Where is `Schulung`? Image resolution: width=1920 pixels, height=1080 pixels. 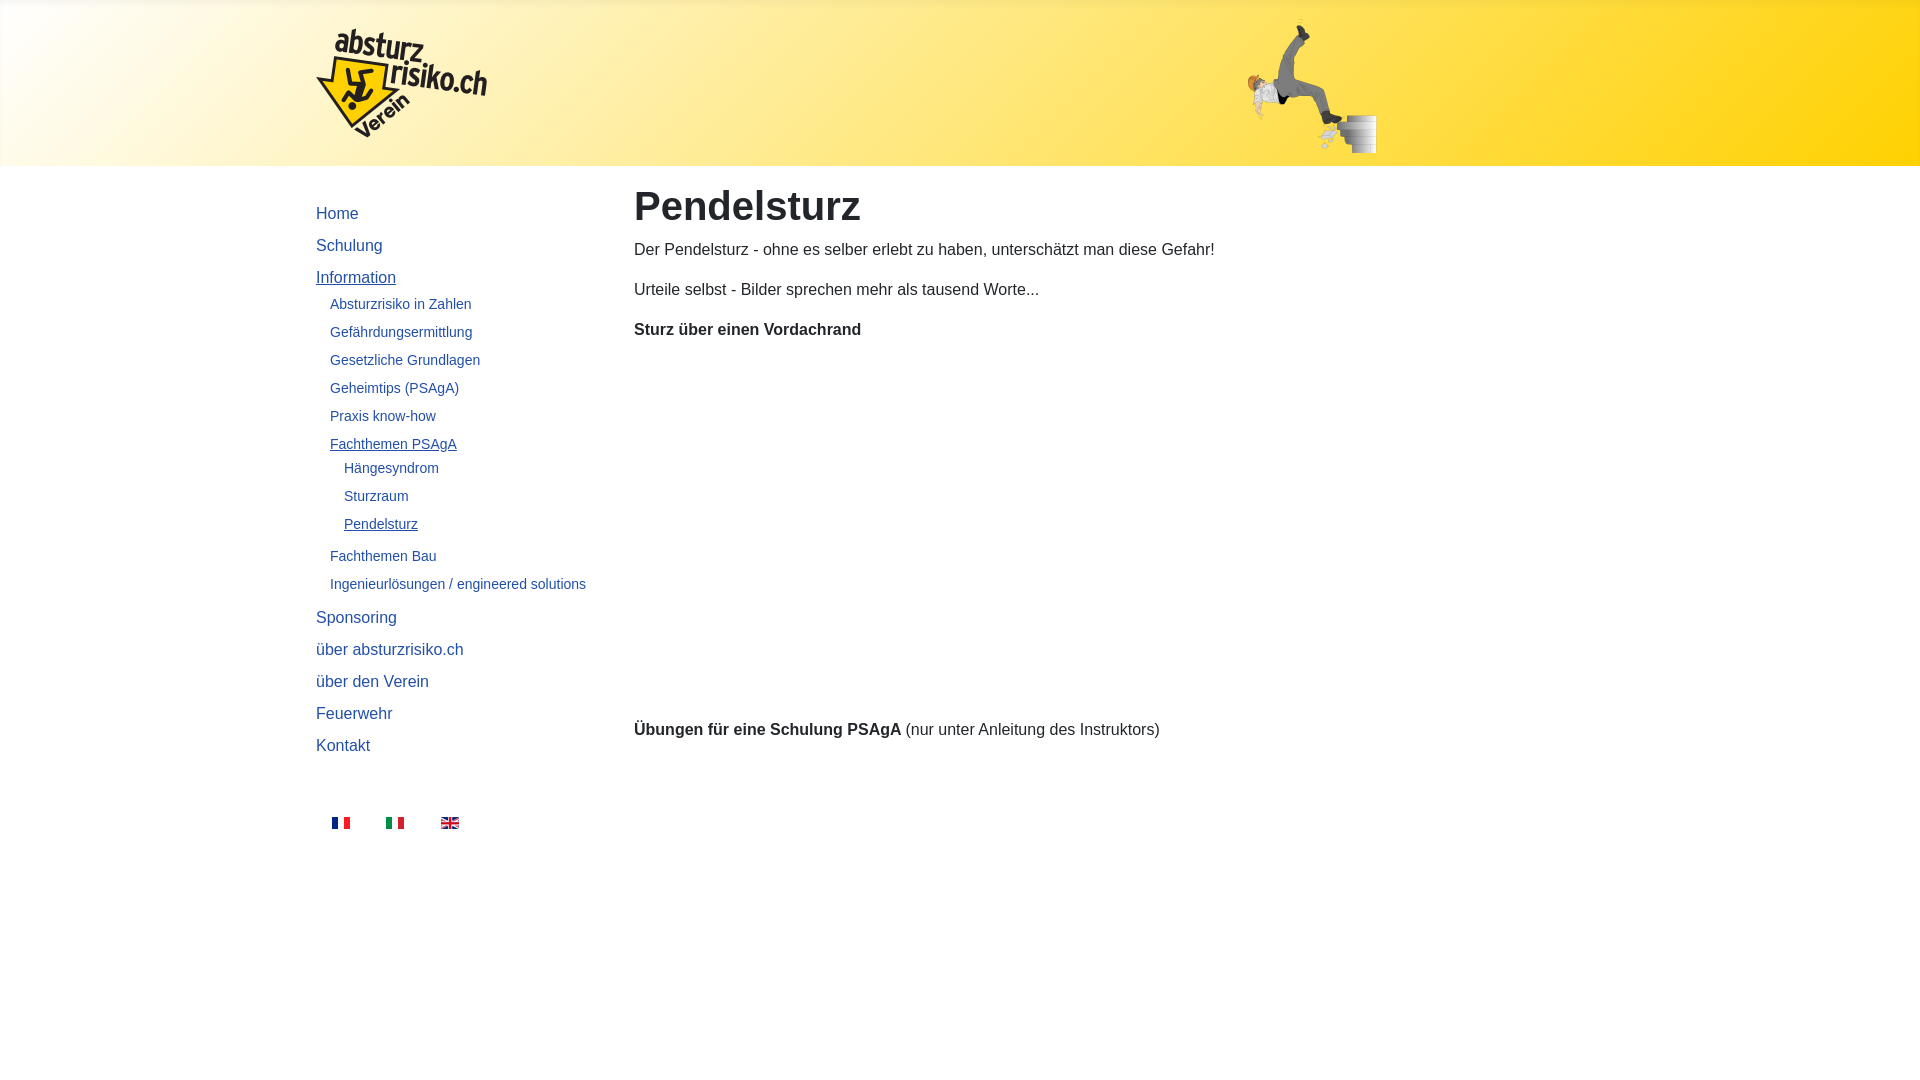
Schulung is located at coordinates (350, 246).